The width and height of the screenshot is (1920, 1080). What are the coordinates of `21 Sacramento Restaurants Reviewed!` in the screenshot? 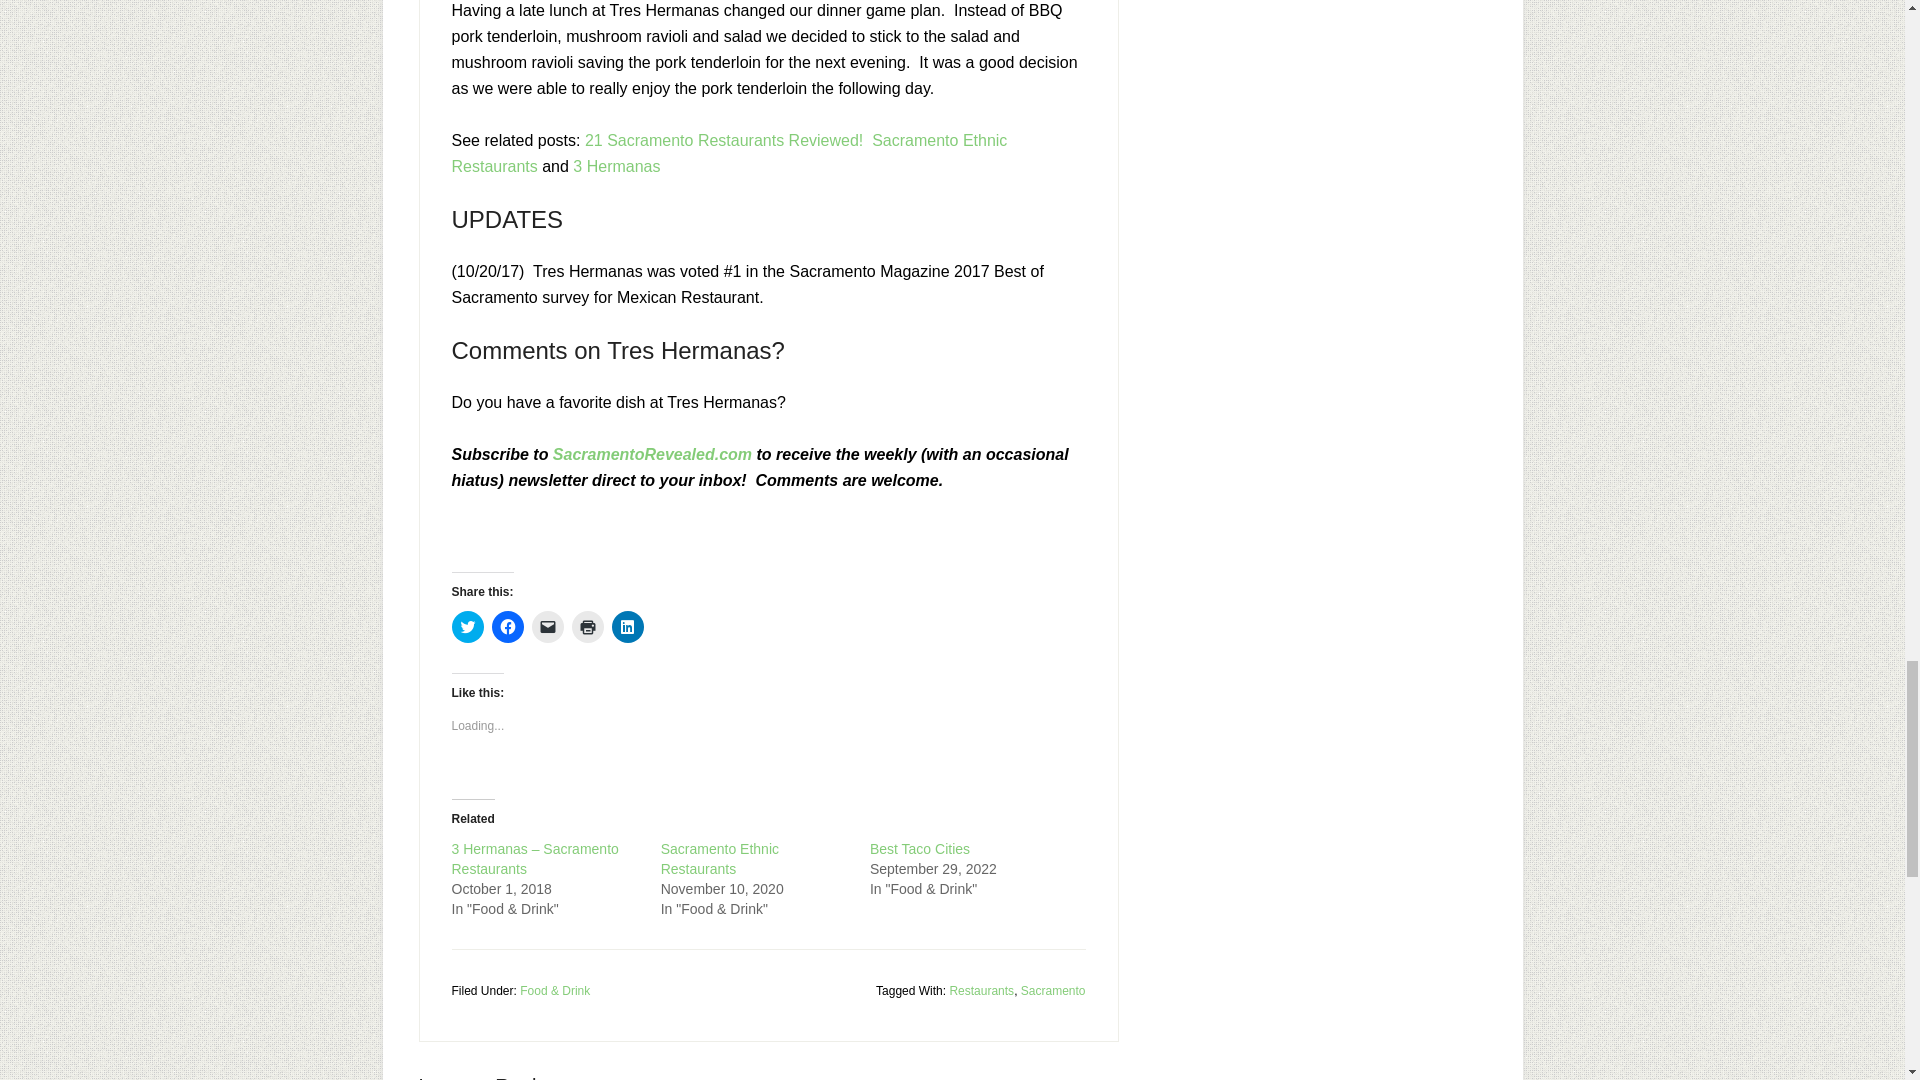 It's located at (724, 140).